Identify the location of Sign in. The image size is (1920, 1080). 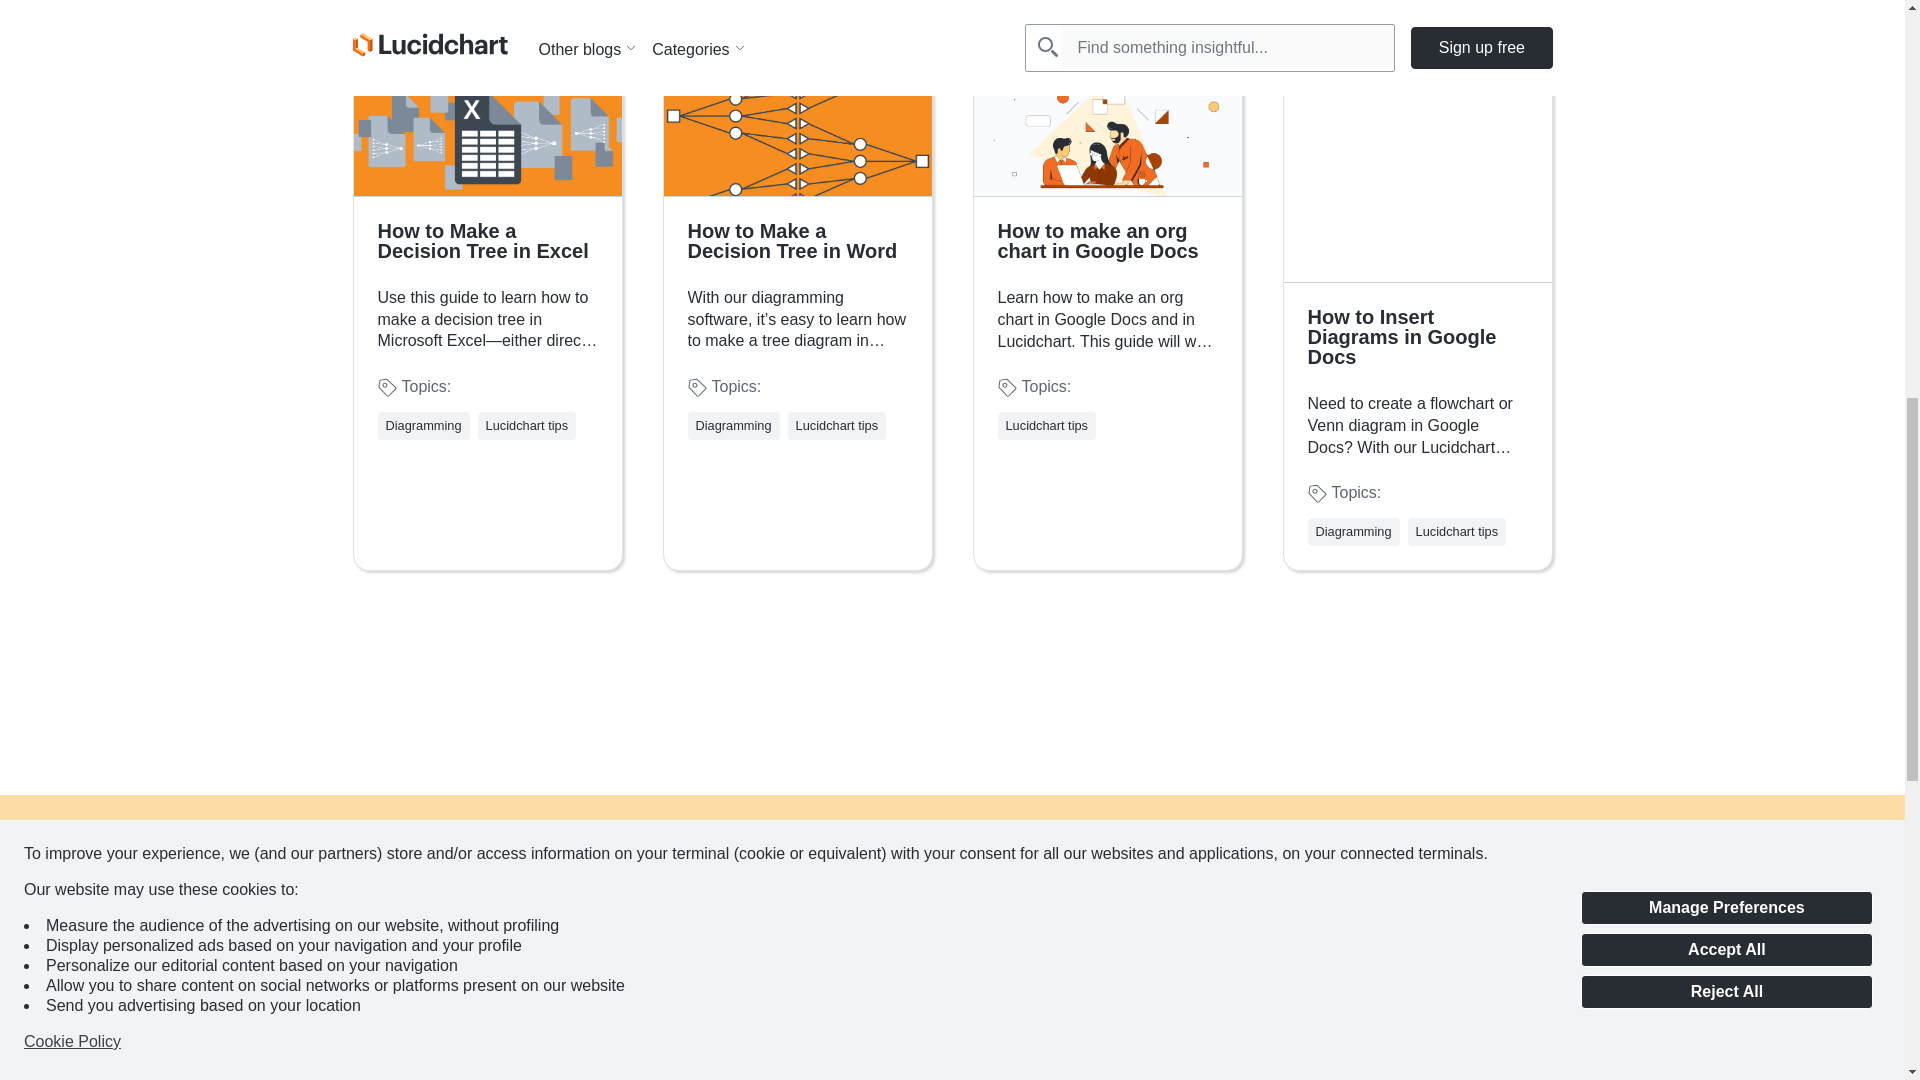
(1088, 1045).